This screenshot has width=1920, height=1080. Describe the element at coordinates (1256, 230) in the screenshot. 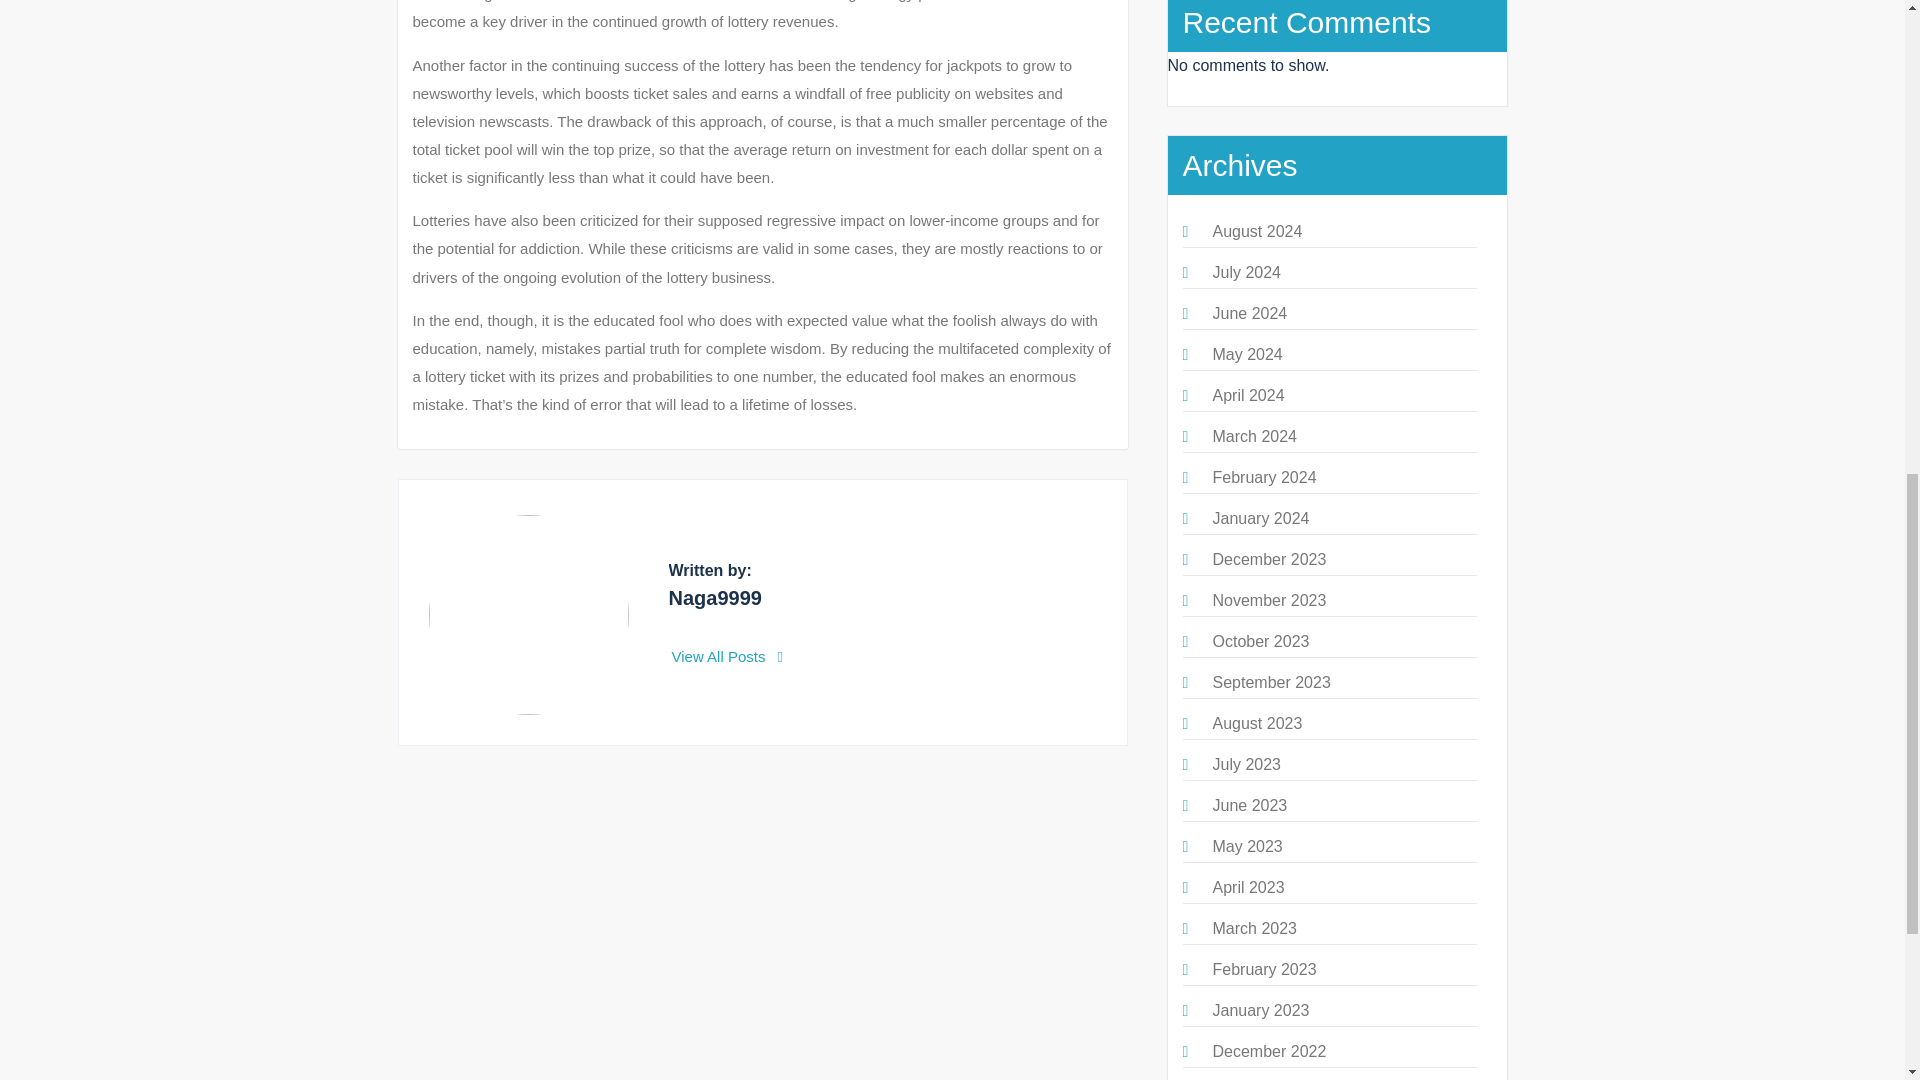

I see `August 2024` at that location.